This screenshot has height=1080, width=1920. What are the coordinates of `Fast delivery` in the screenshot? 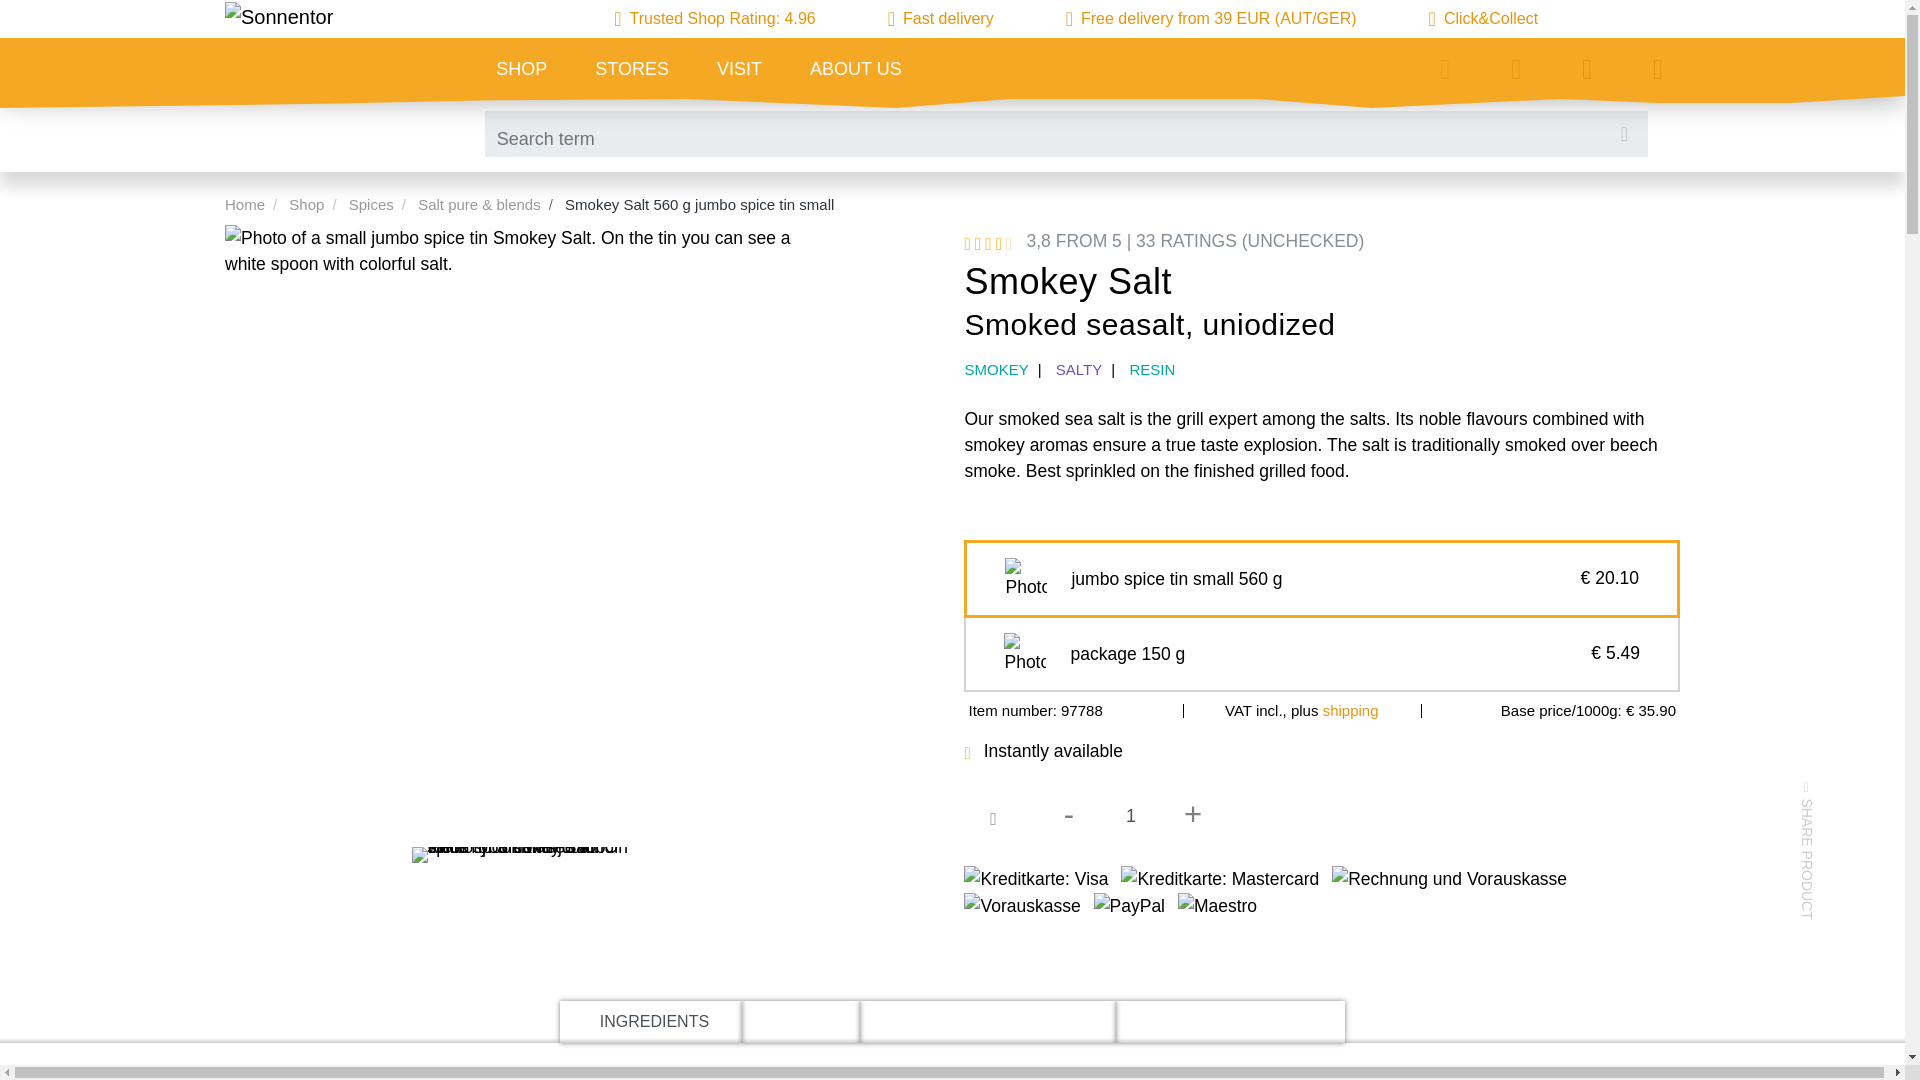 It's located at (940, 18).